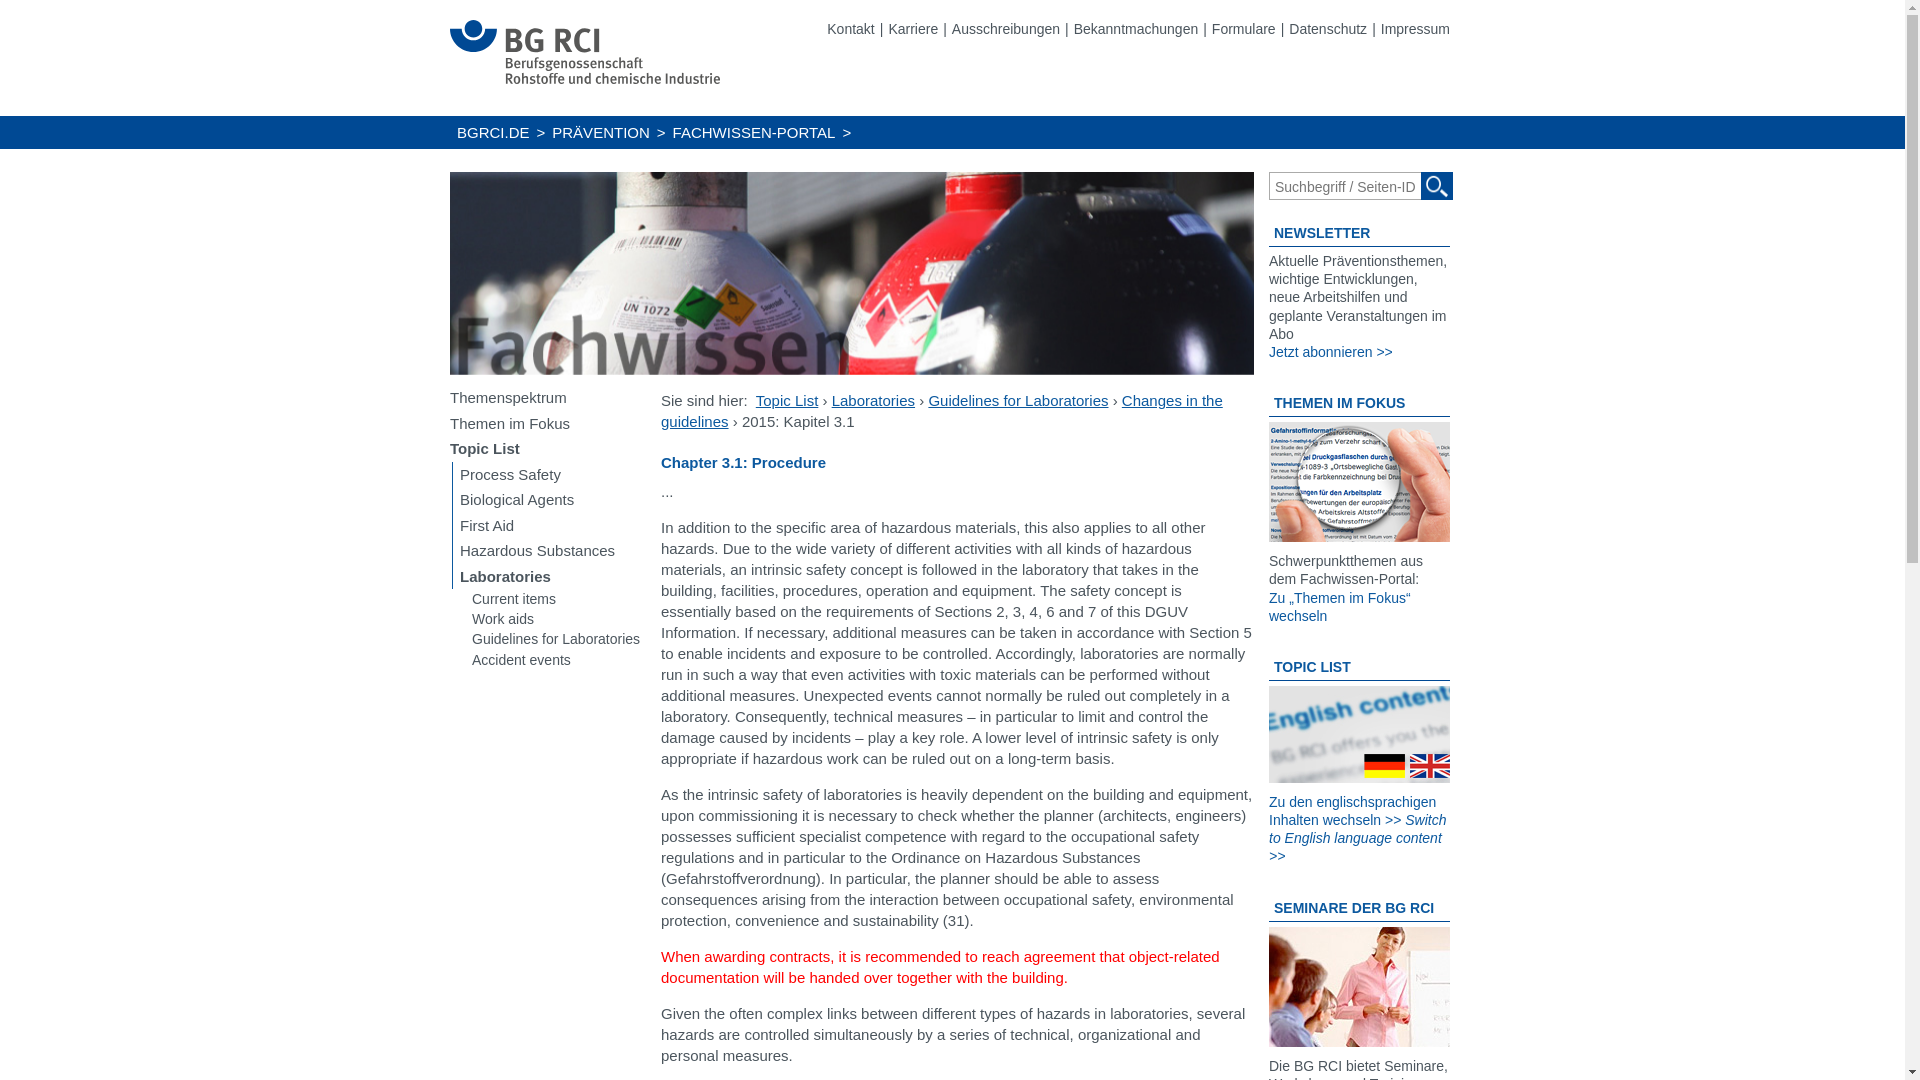 The height and width of the screenshot is (1080, 1920). I want to click on Bekanntmachungen, so click(1136, 28).